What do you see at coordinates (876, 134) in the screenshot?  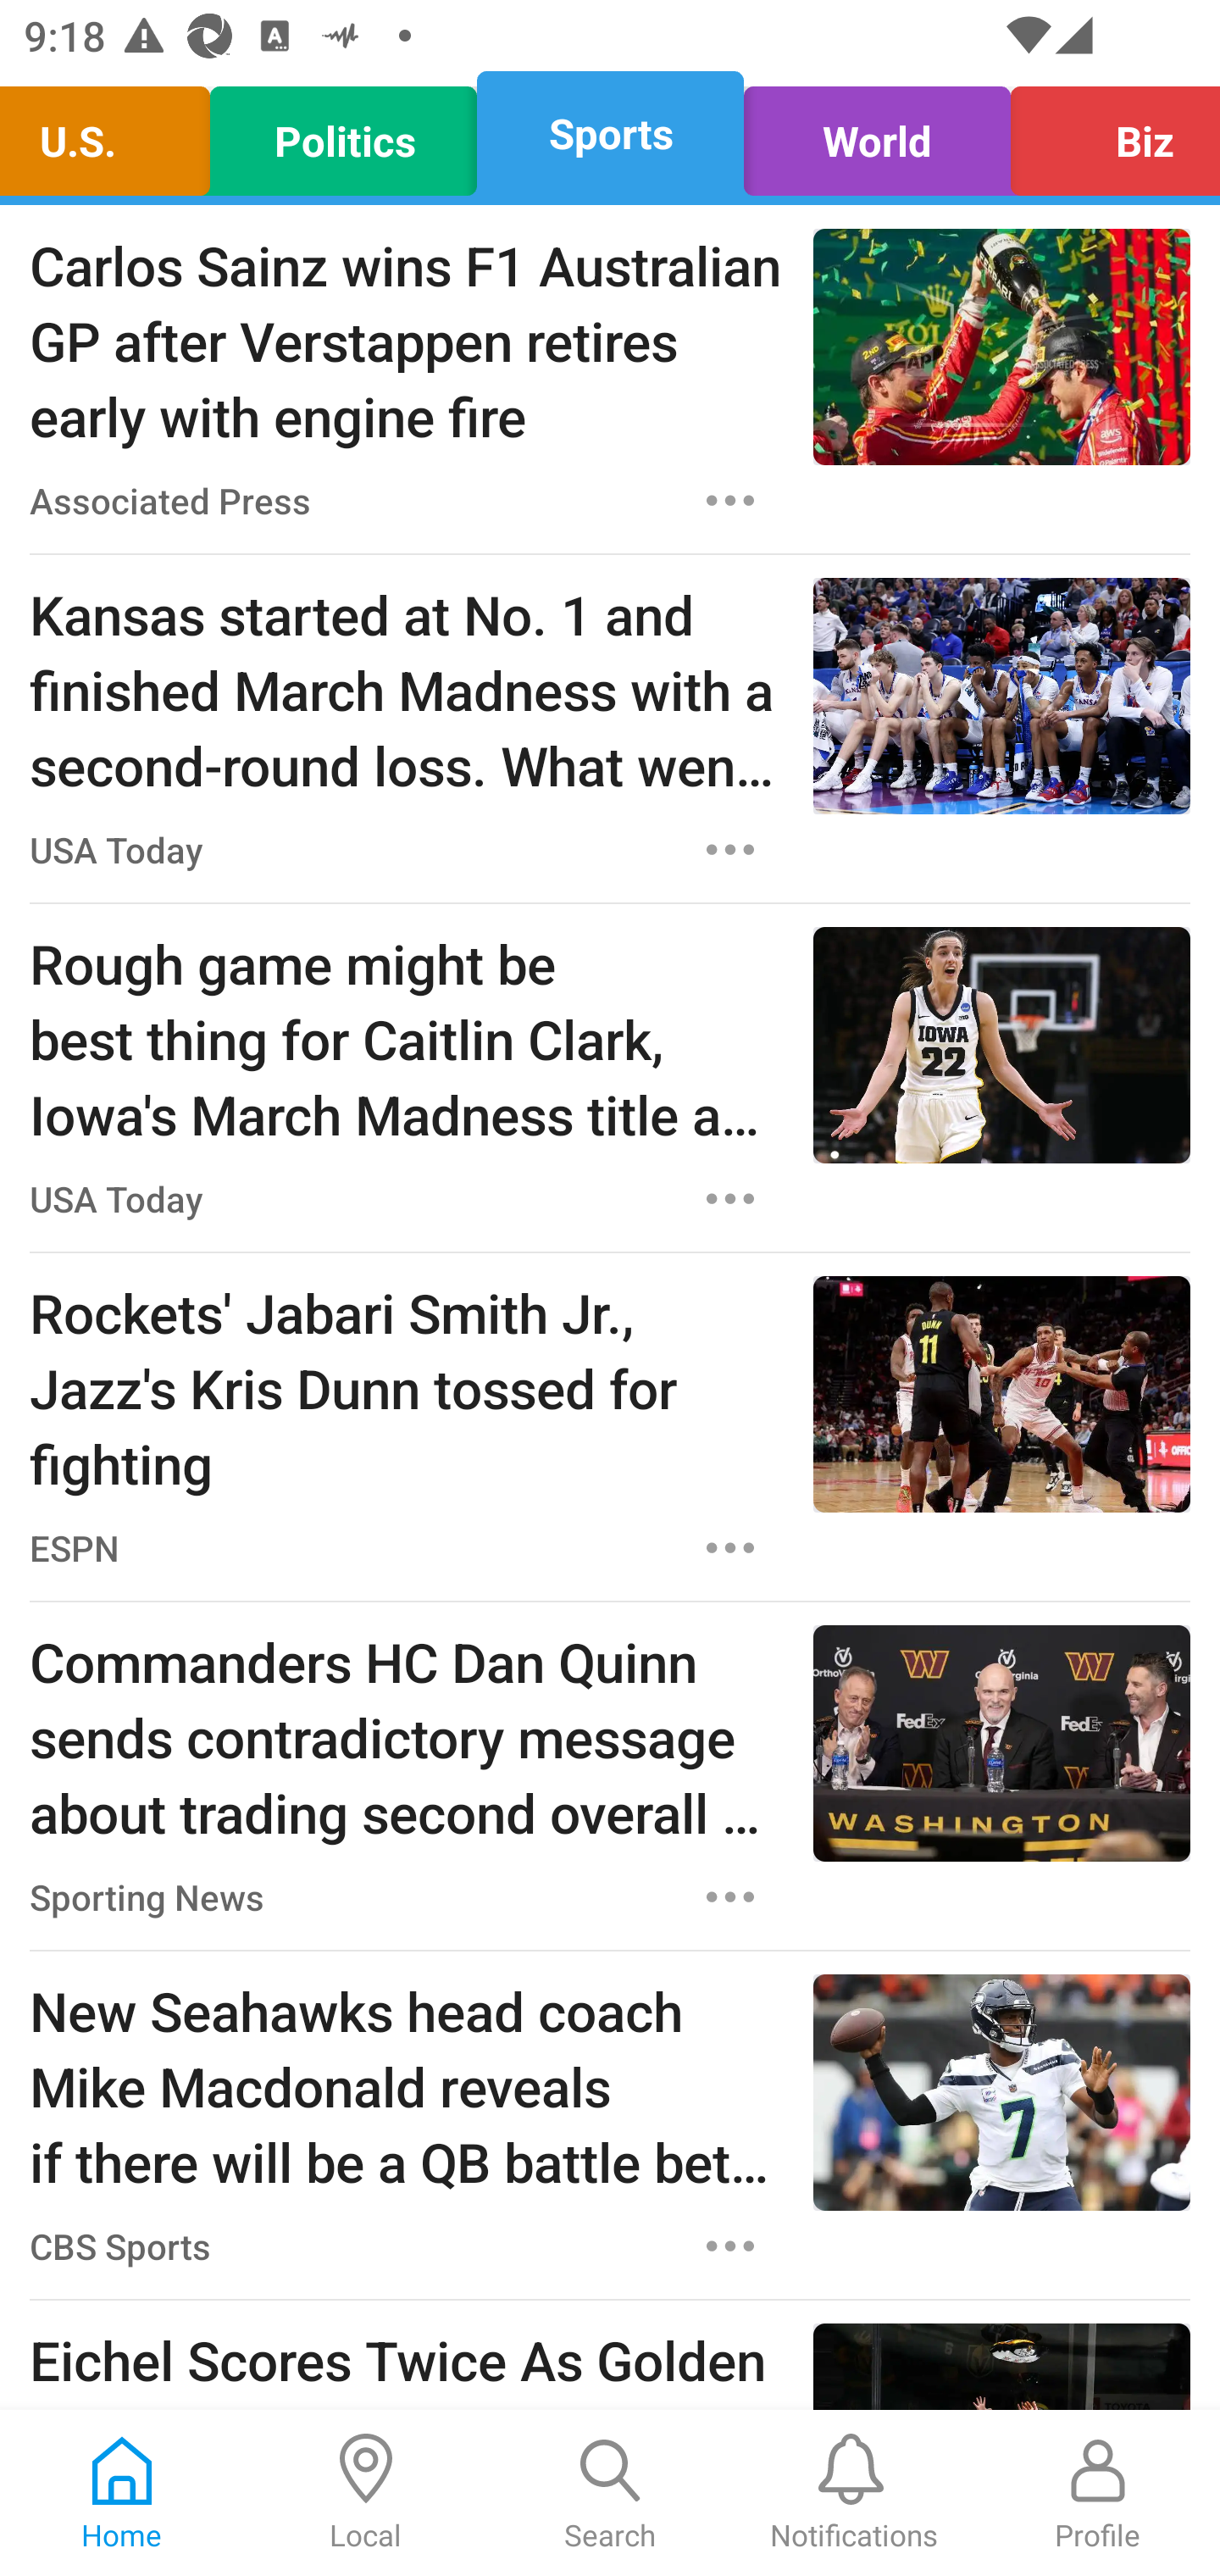 I see `World` at bounding box center [876, 134].